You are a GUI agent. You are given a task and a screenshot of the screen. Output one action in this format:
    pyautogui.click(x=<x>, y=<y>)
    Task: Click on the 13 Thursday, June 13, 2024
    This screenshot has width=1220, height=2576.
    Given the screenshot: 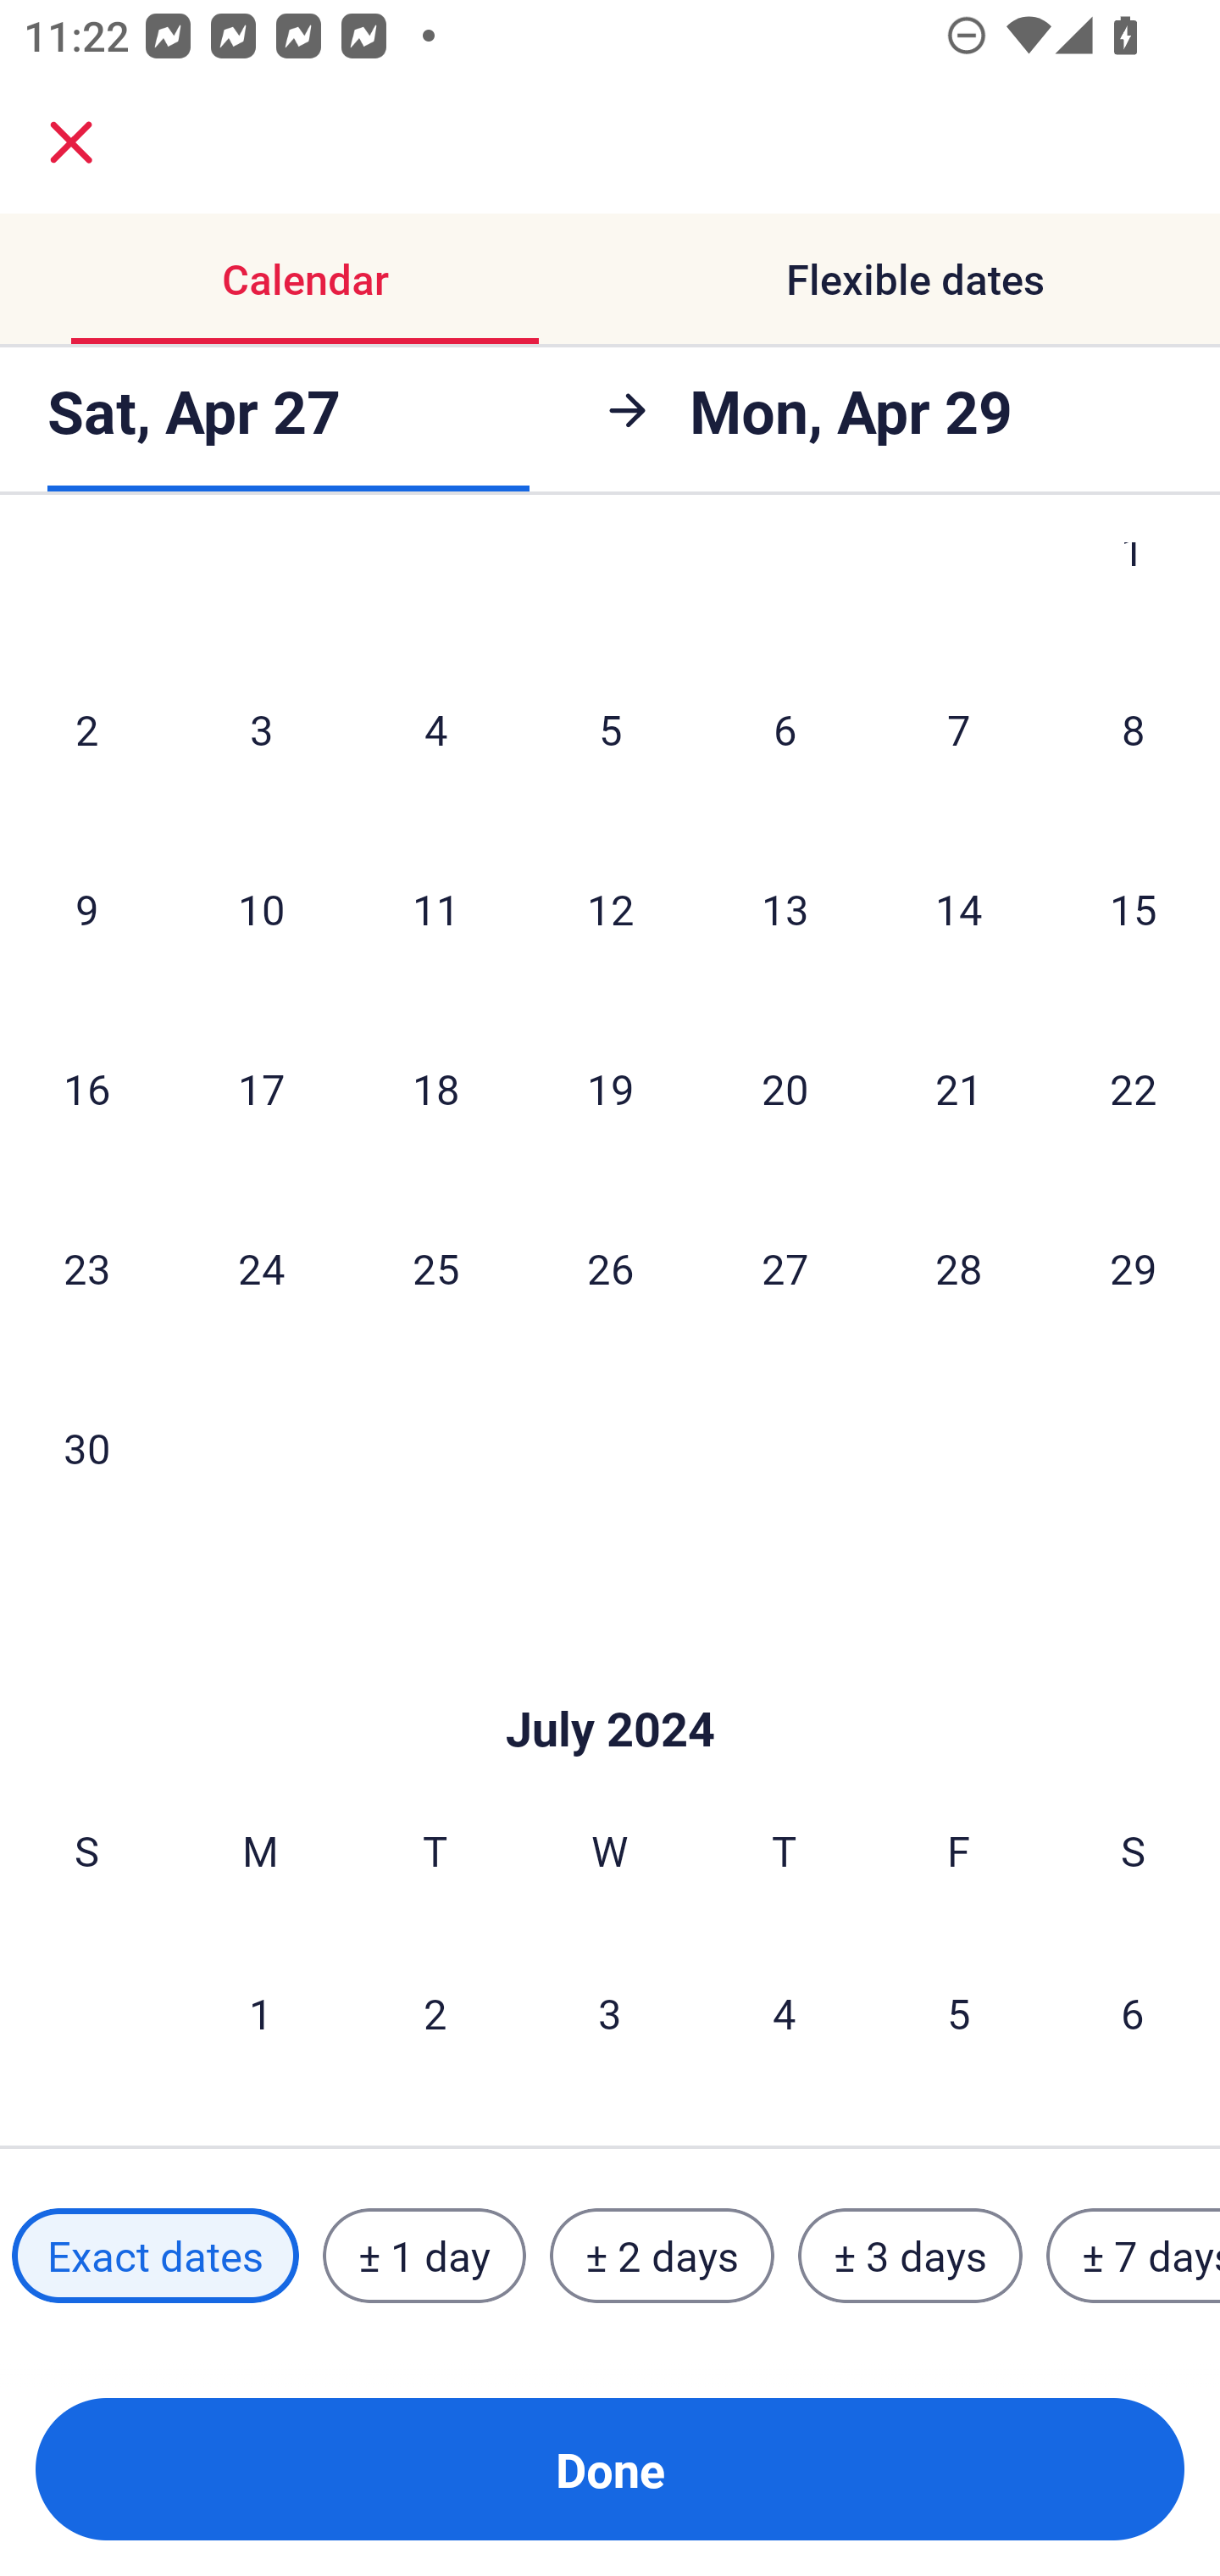 What is the action you would take?
    pyautogui.click(x=785, y=908)
    